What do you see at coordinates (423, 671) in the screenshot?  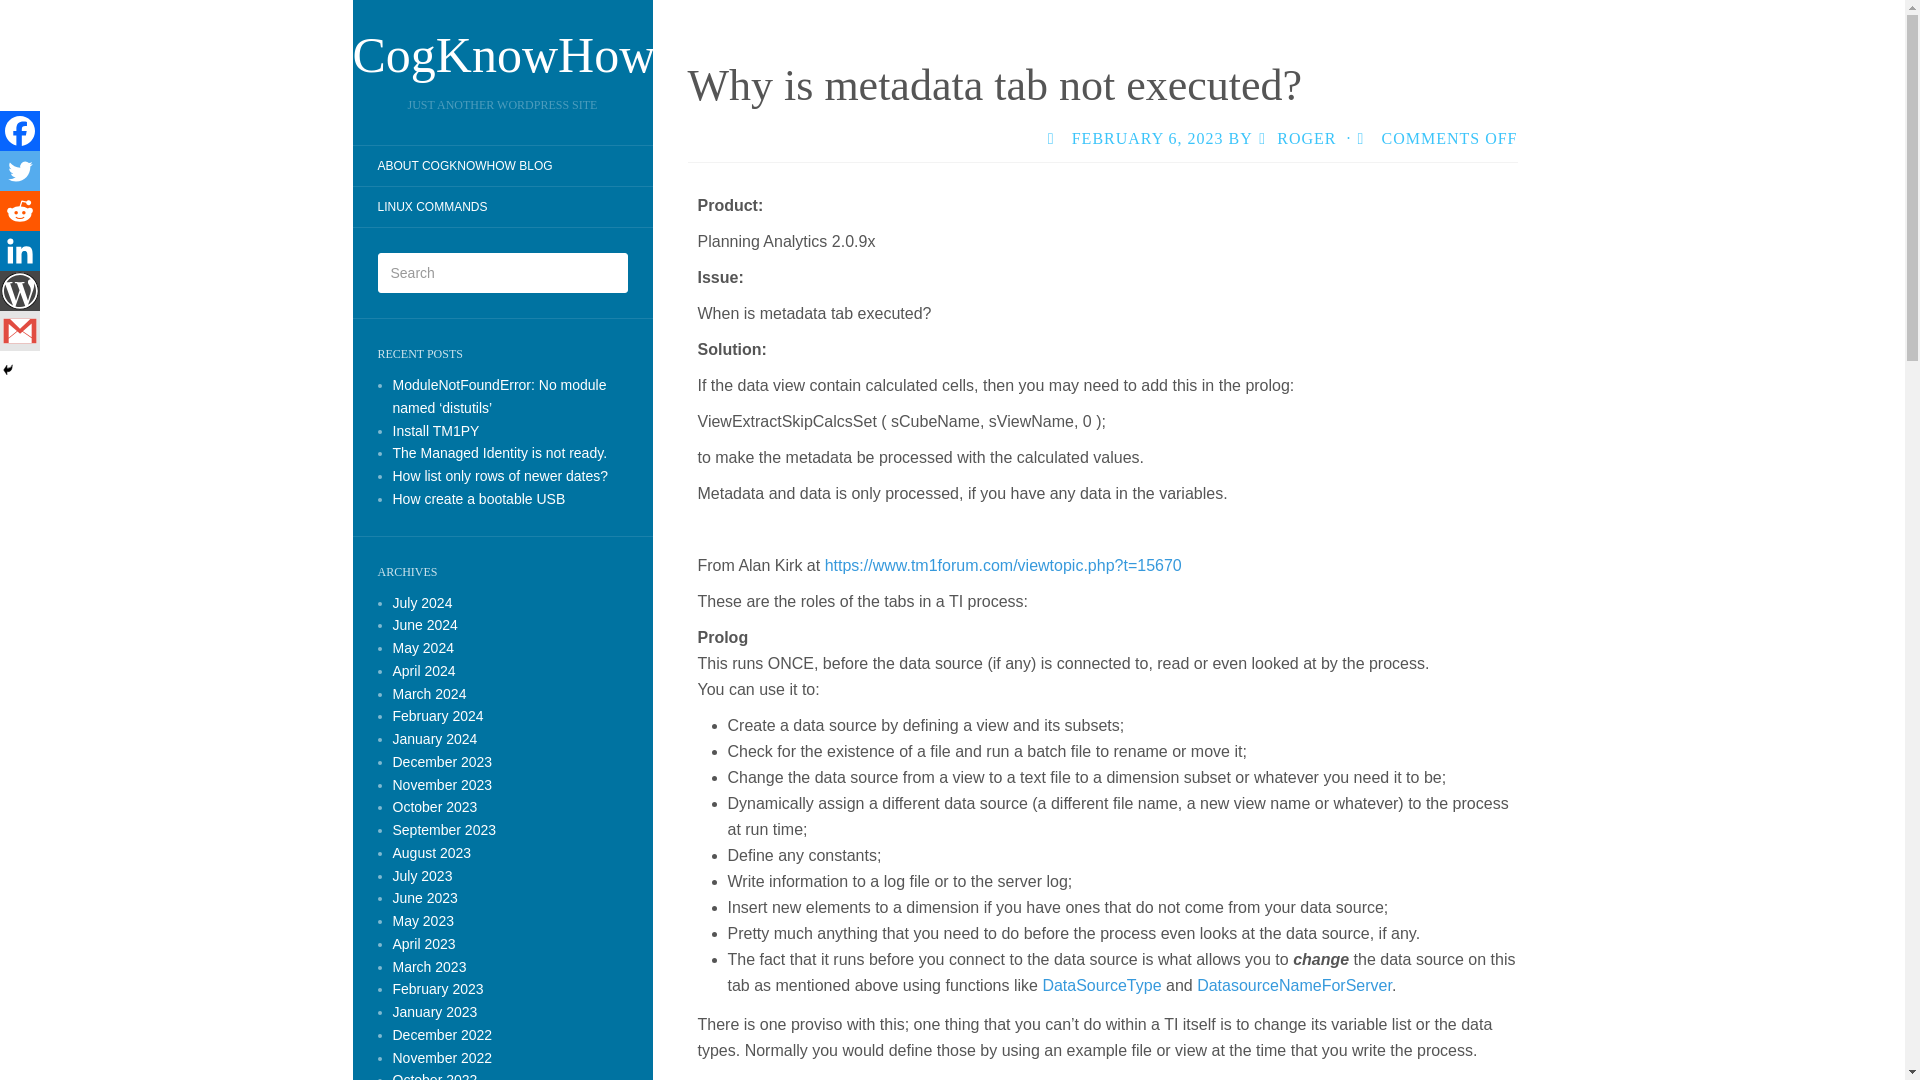 I see `April 2024` at bounding box center [423, 671].